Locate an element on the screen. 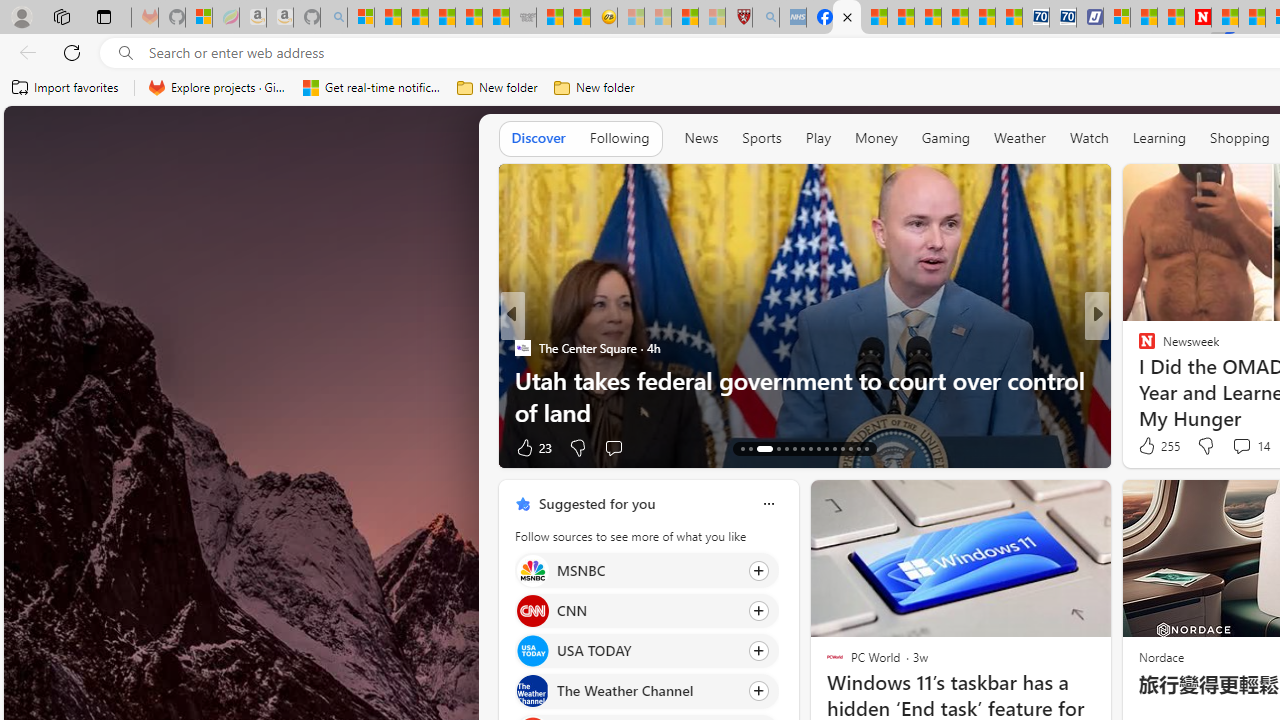  The Passport Kitchen is located at coordinates (522, 380).